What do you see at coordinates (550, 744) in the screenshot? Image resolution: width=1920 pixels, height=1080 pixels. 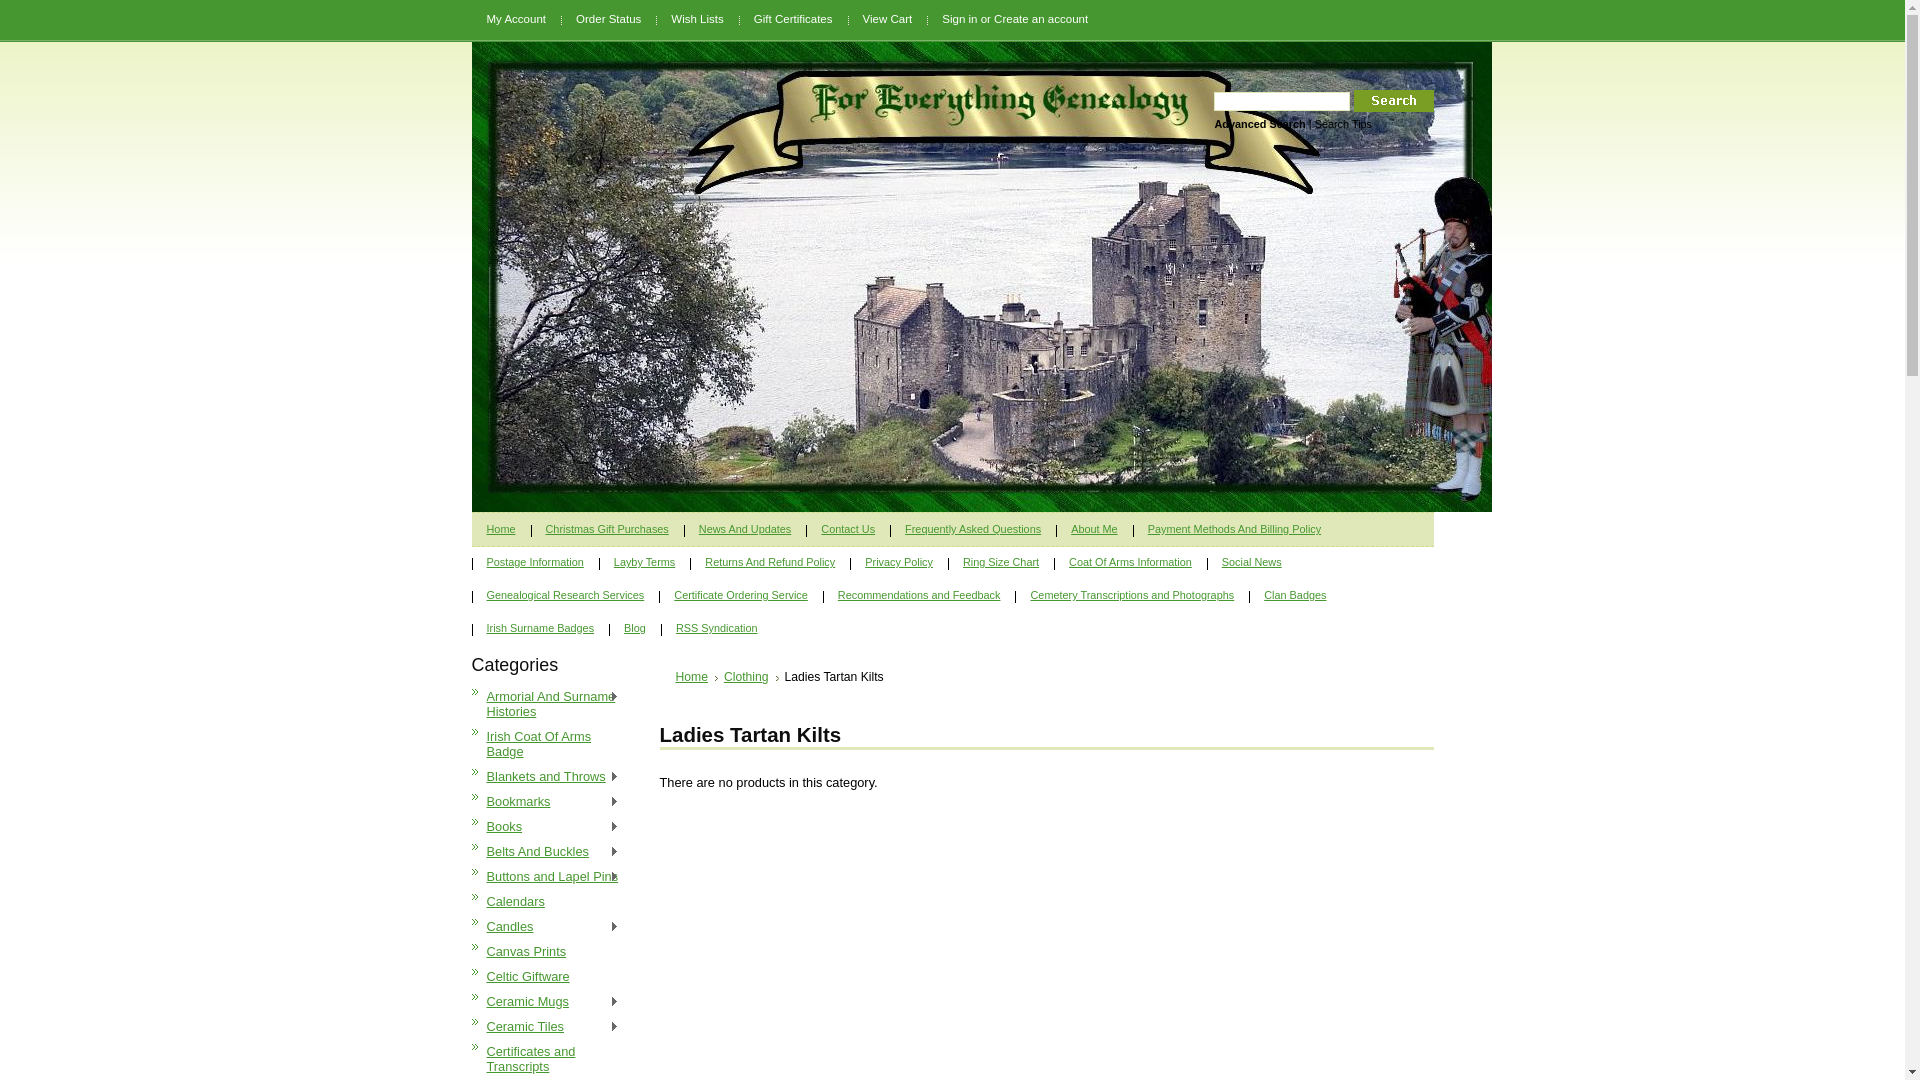 I see `Irish Coat Of Arms Badge` at bounding box center [550, 744].